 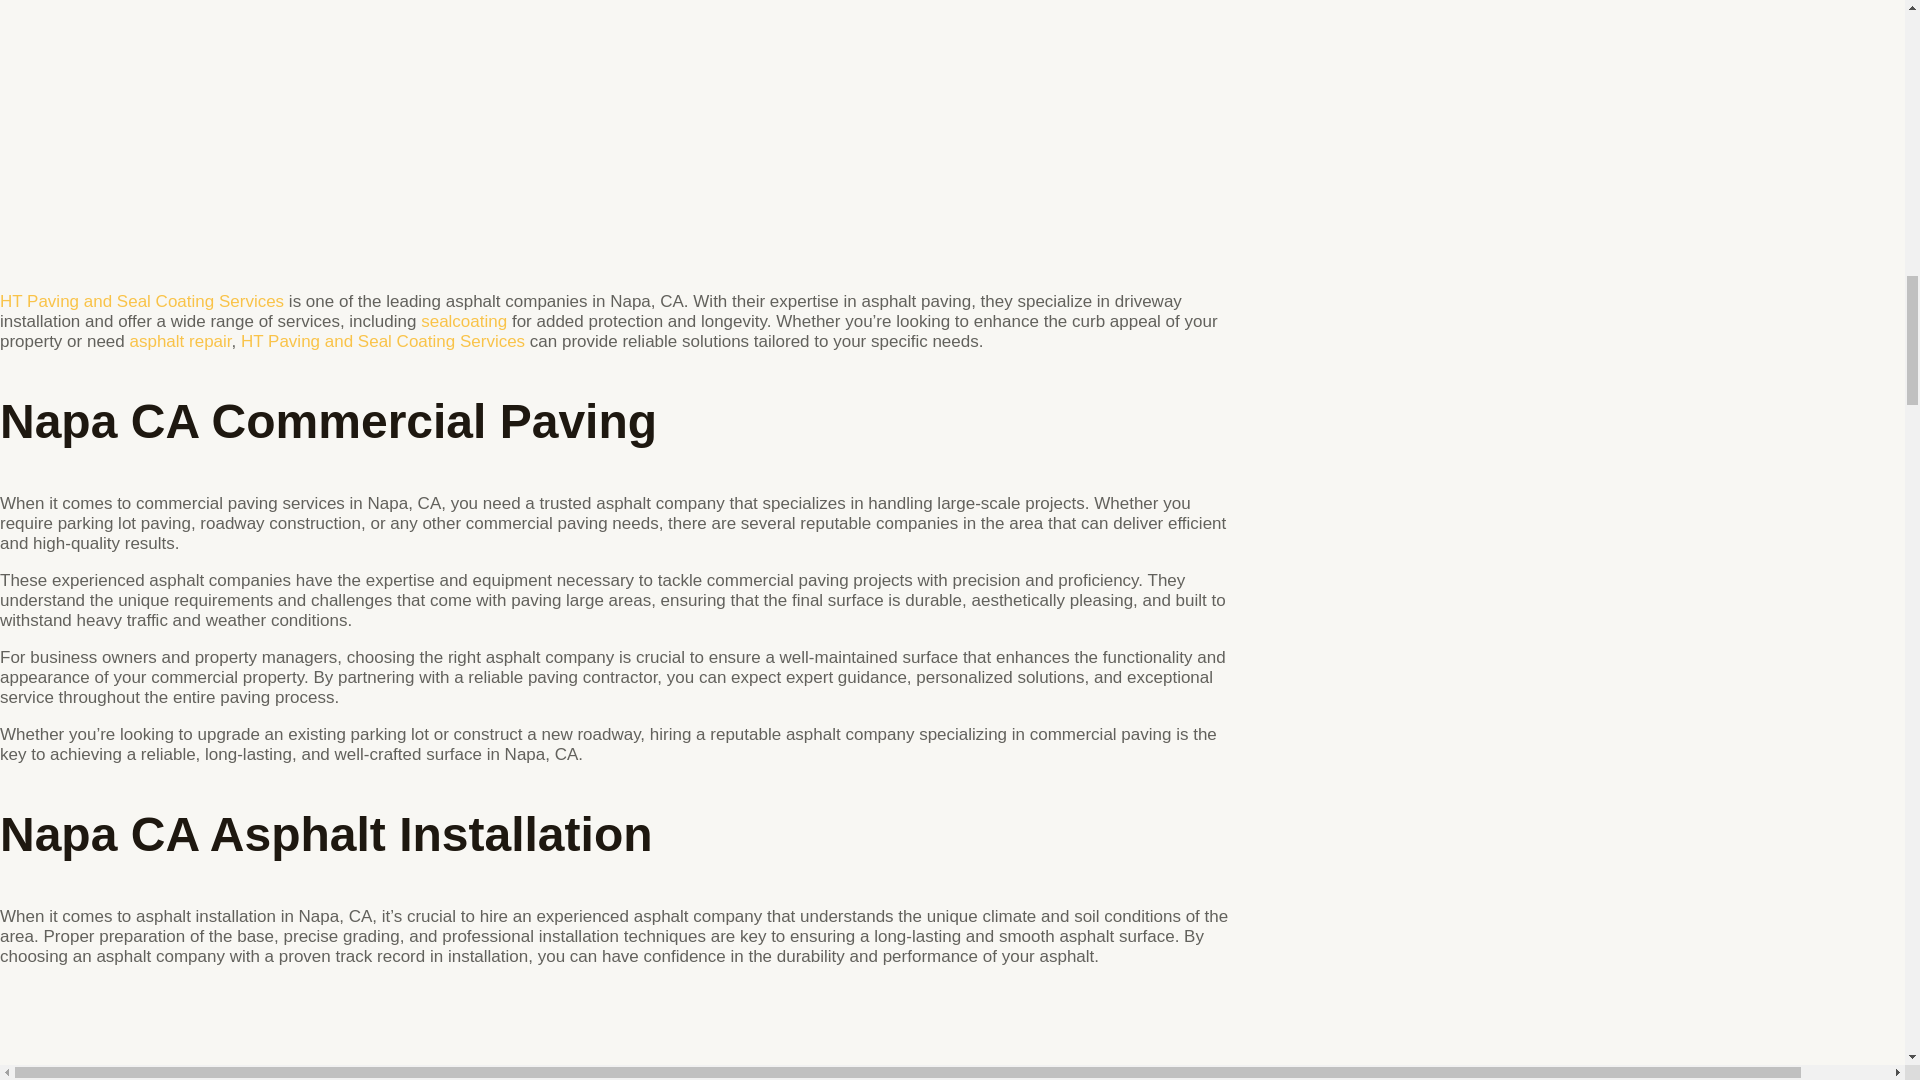 What do you see at coordinates (142, 301) in the screenshot?
I see `Learn More!` at bounding box center [142, 301].